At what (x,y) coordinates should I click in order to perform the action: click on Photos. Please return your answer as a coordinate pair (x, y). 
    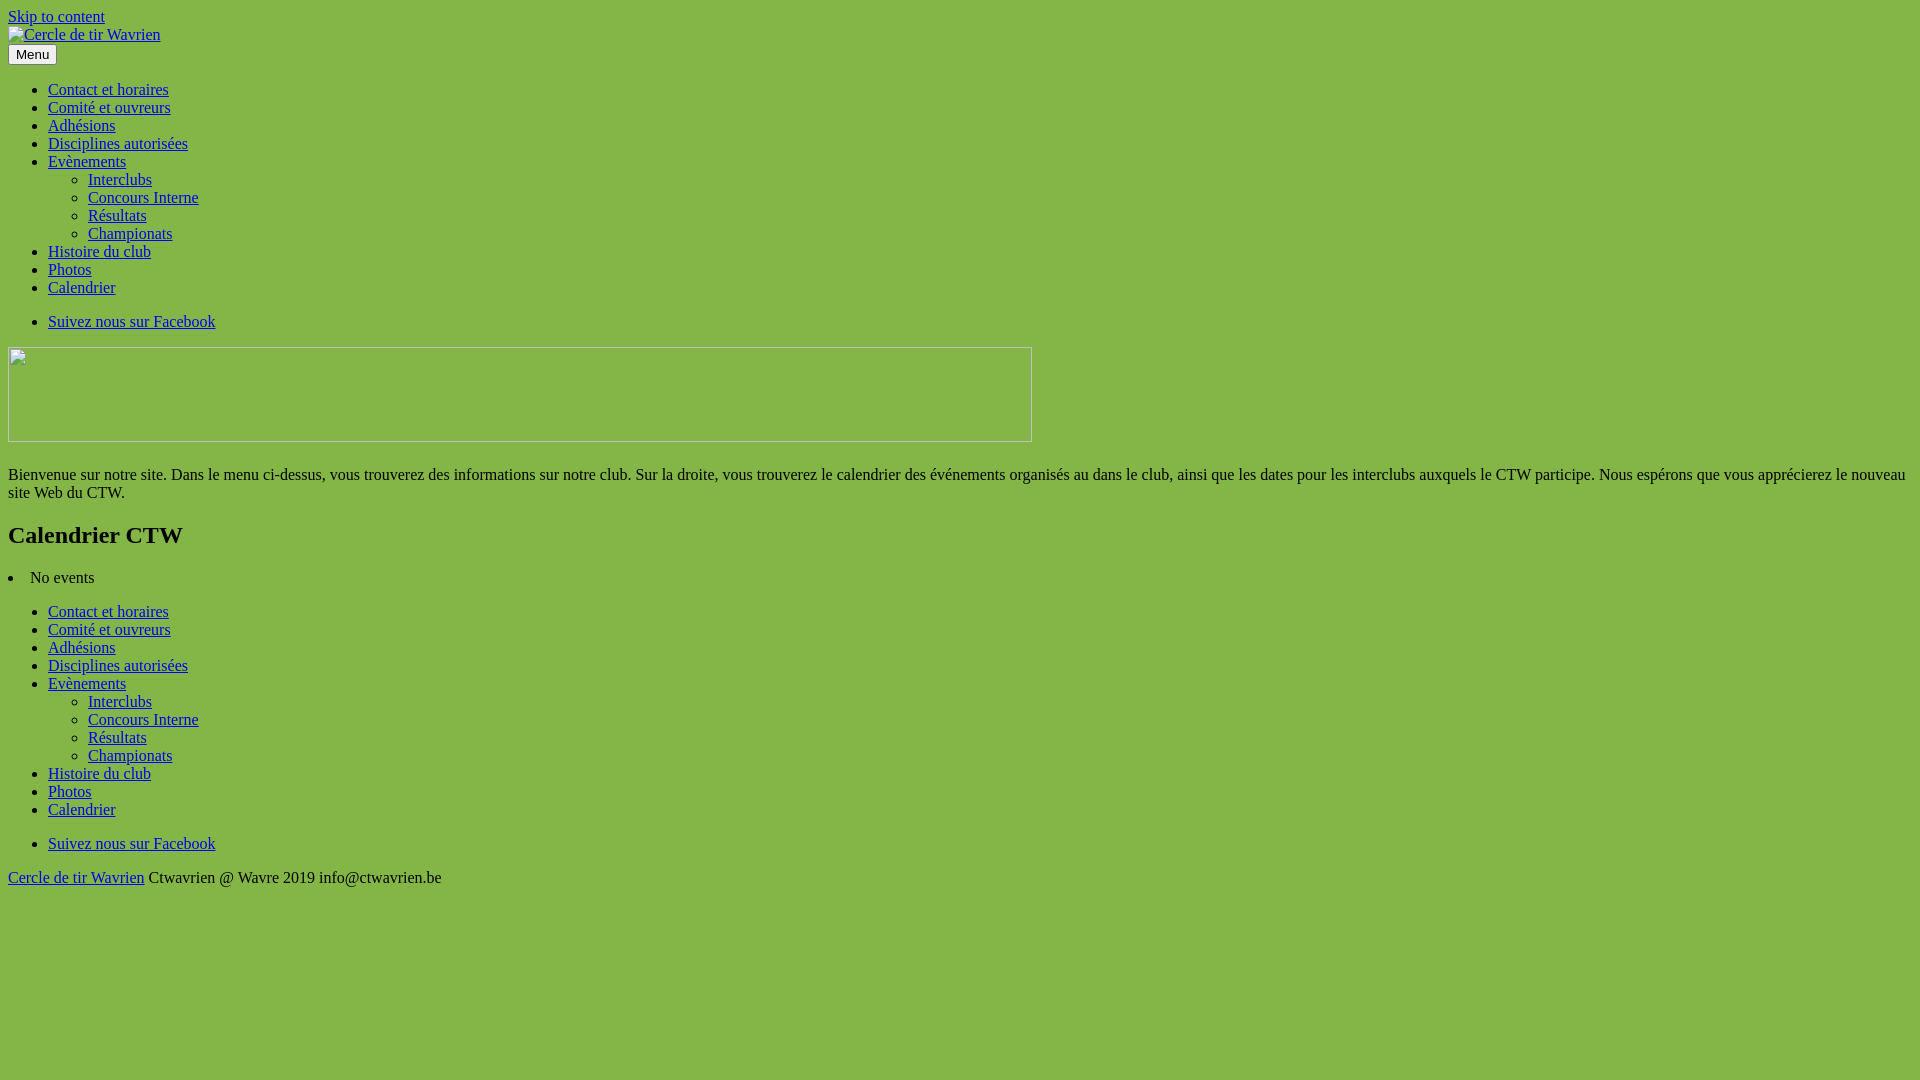
    Looking at the image, I should click on (70, 270).